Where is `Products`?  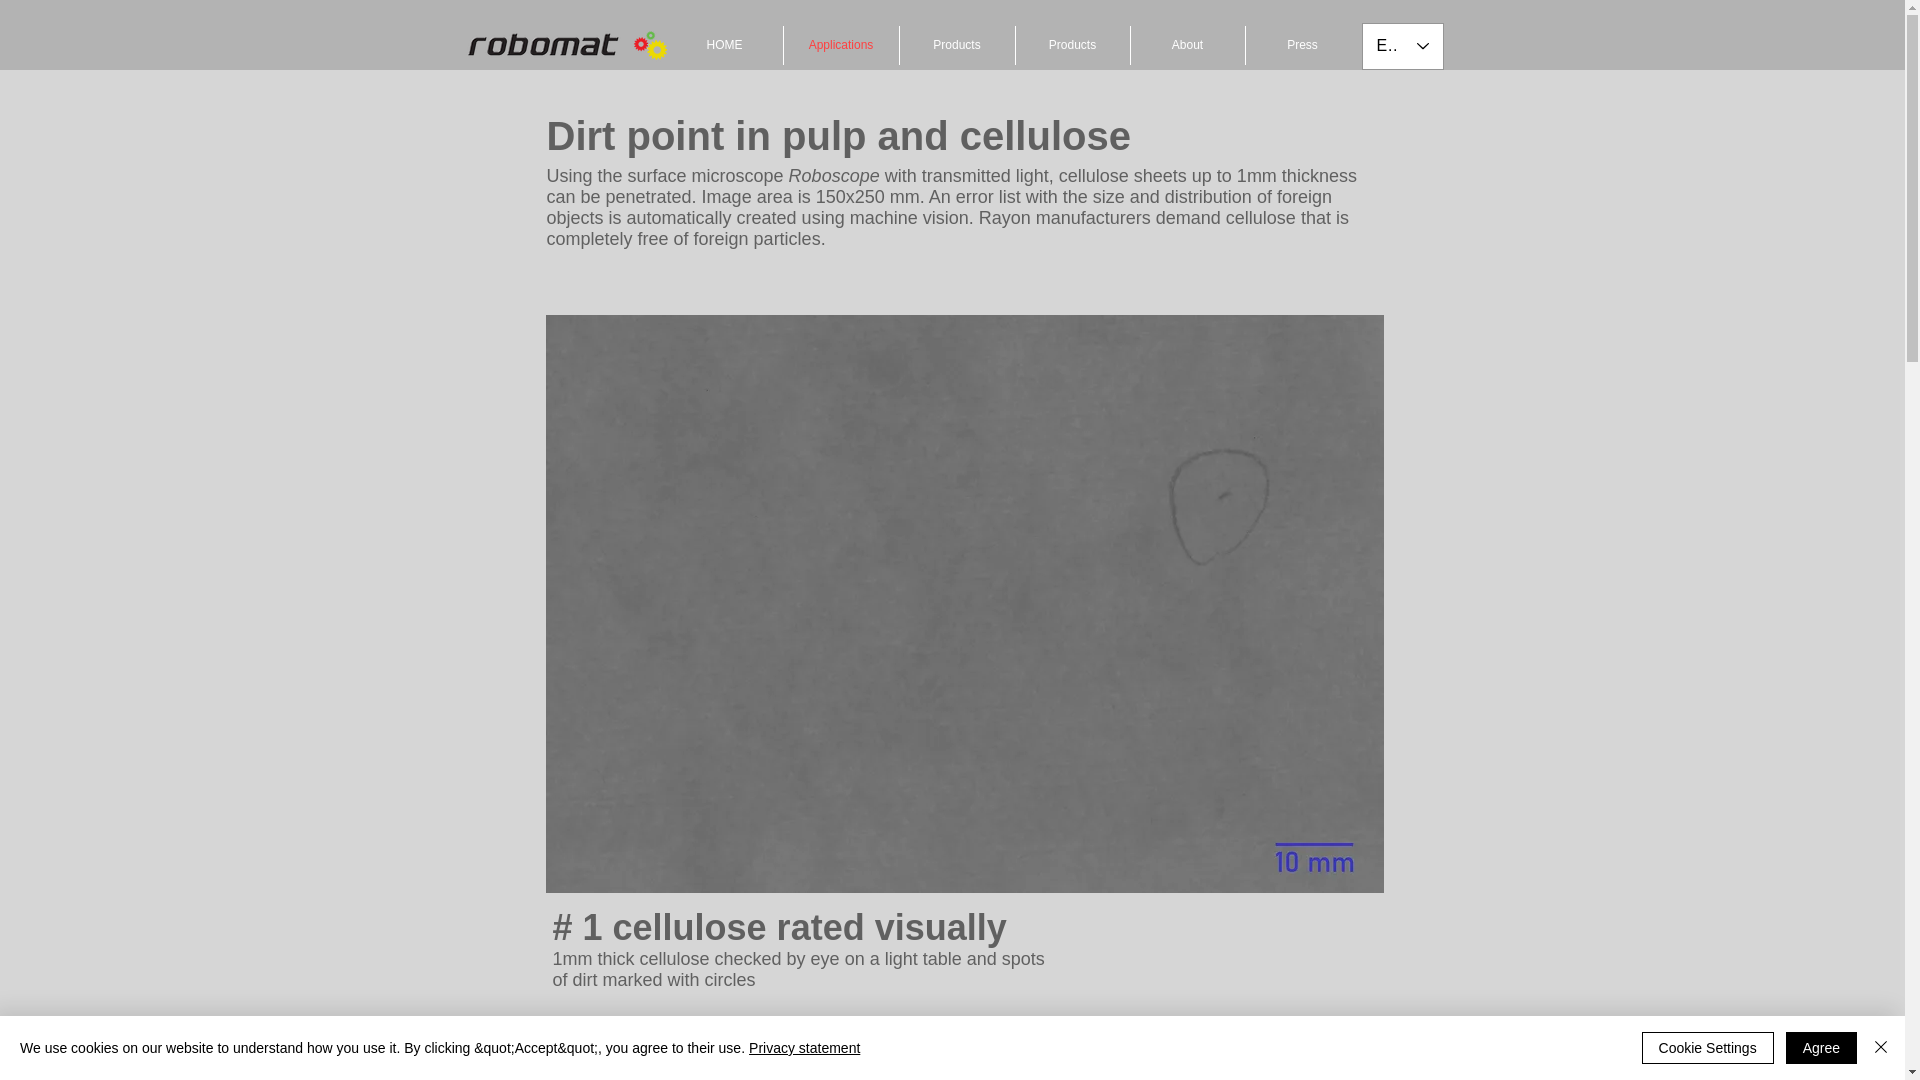 Products is located at coordinates (958, 44).